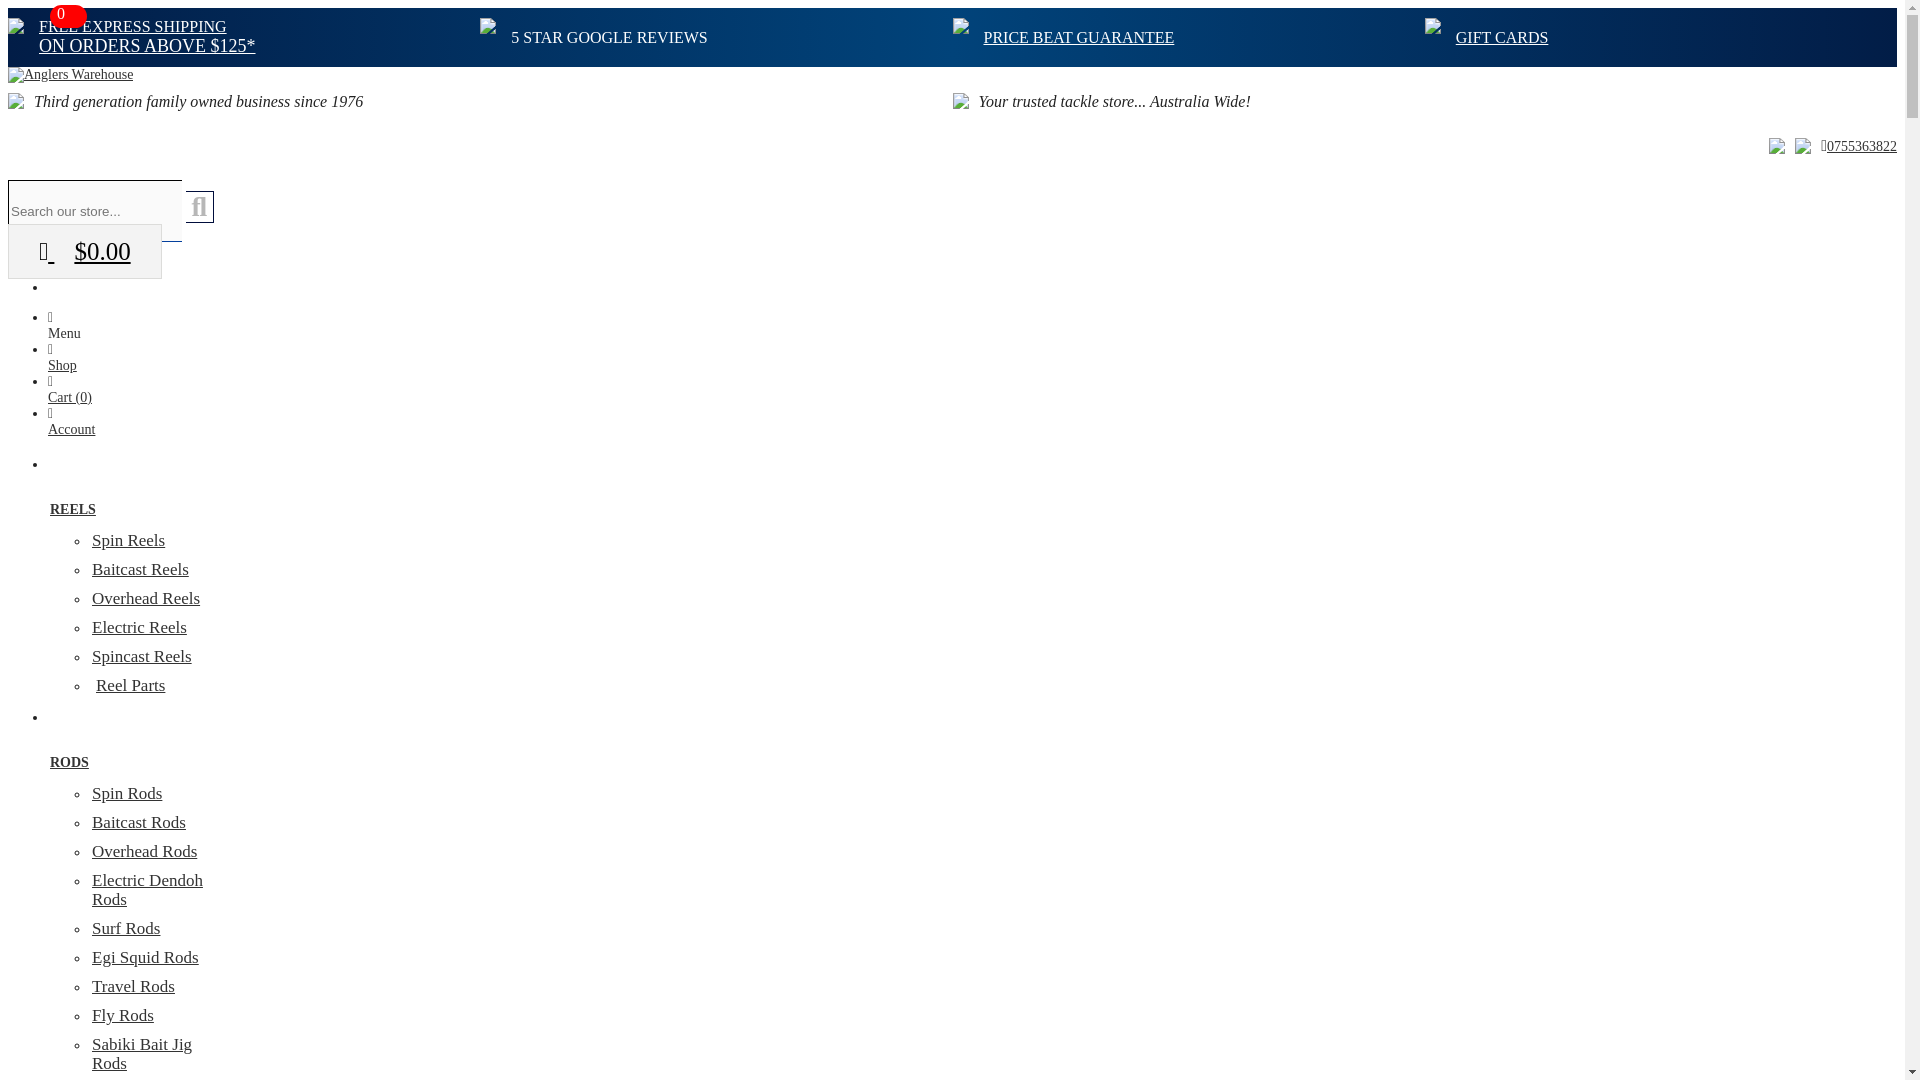  I want to click on GIFT CARDS, so click(1502, 36).